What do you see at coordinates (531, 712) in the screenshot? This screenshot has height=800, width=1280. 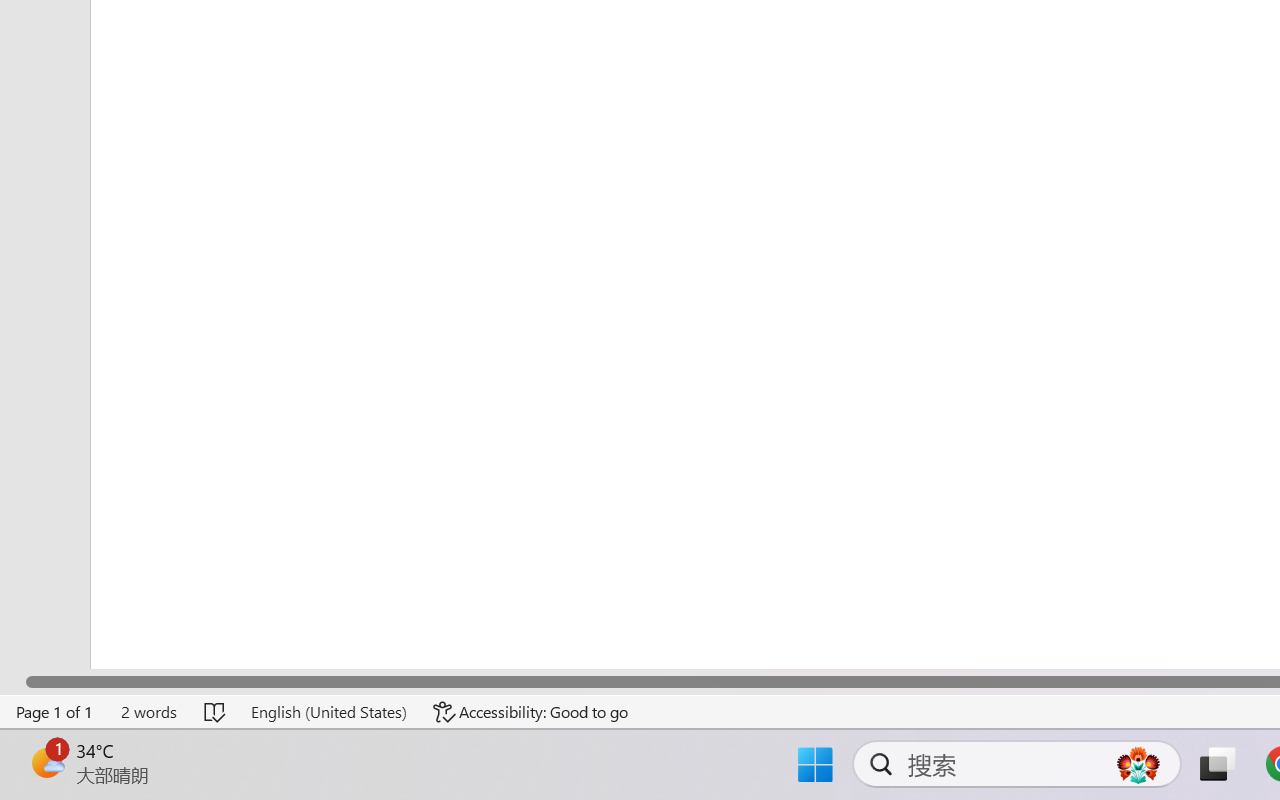 I see `Accessibility Checker Accessibility: Good to go` at bounding box center [531, 712].